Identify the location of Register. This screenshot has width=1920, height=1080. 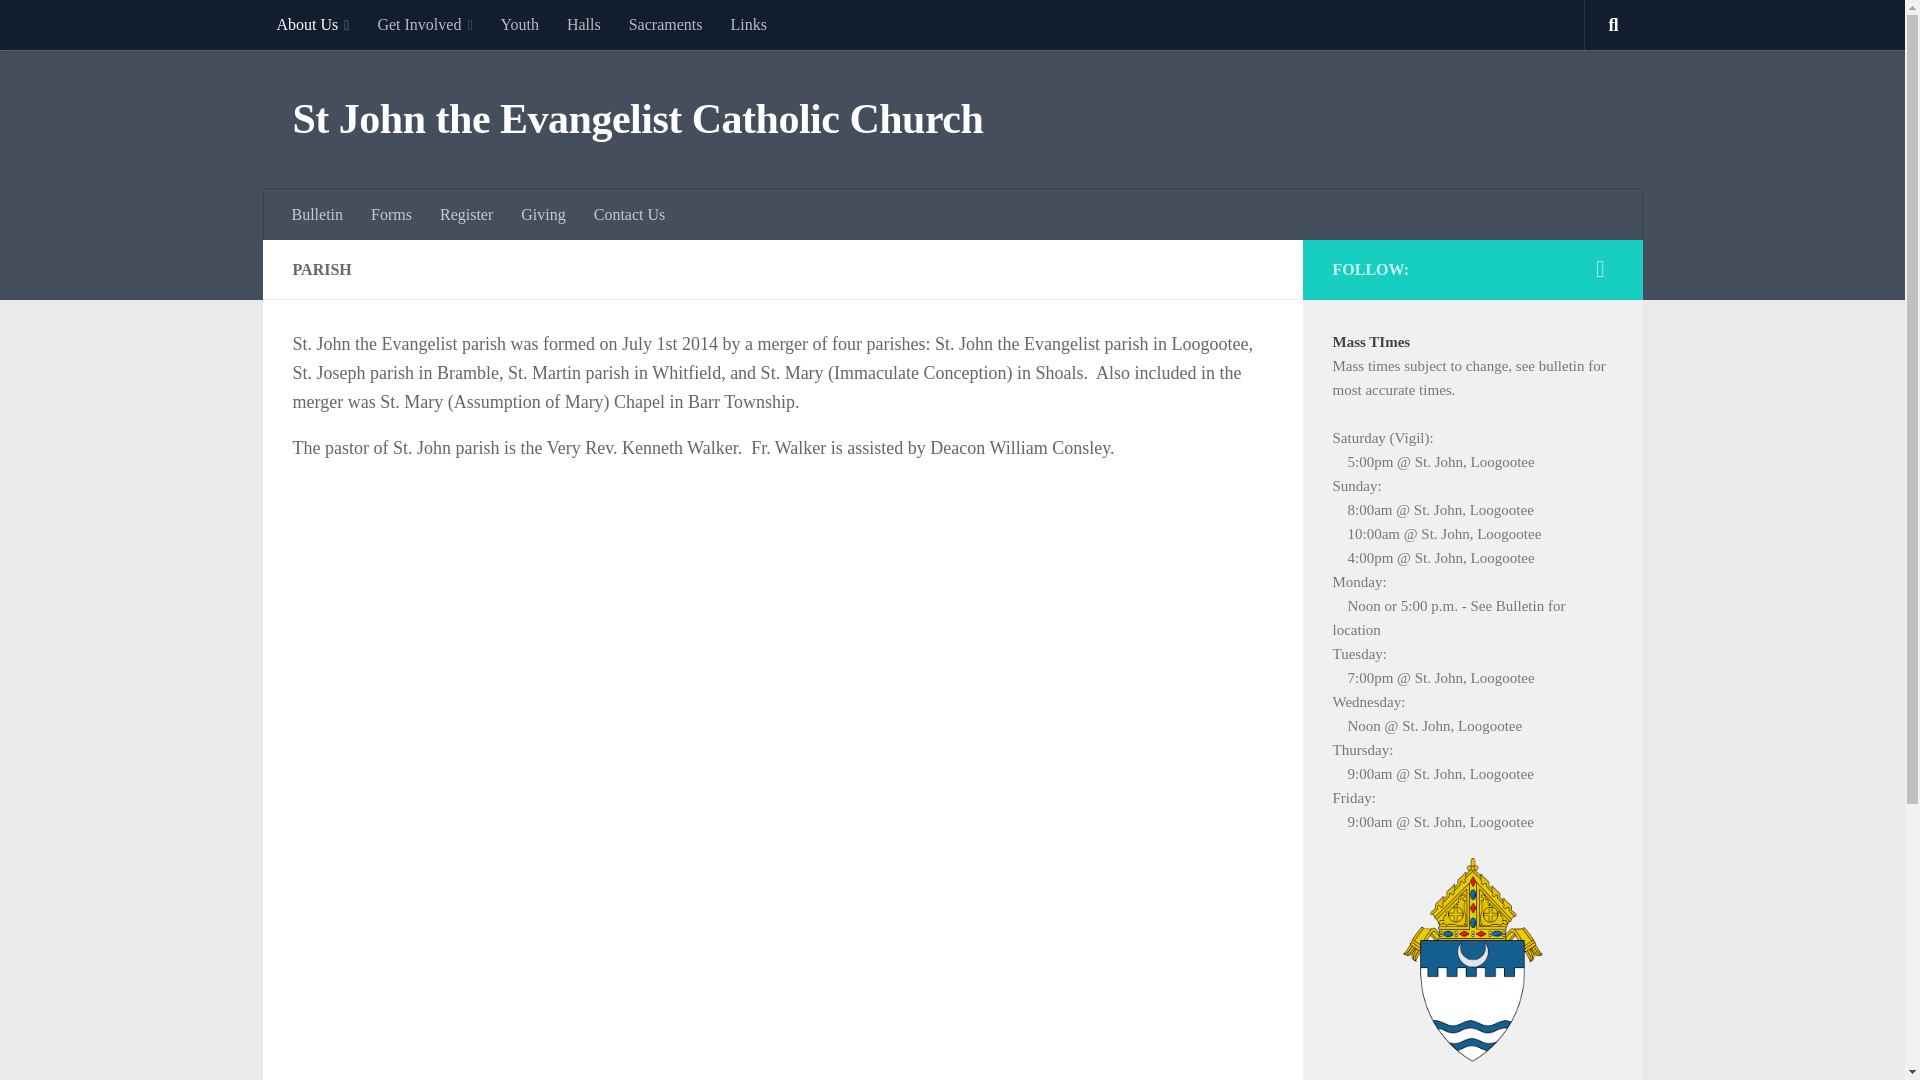
(466, 214).